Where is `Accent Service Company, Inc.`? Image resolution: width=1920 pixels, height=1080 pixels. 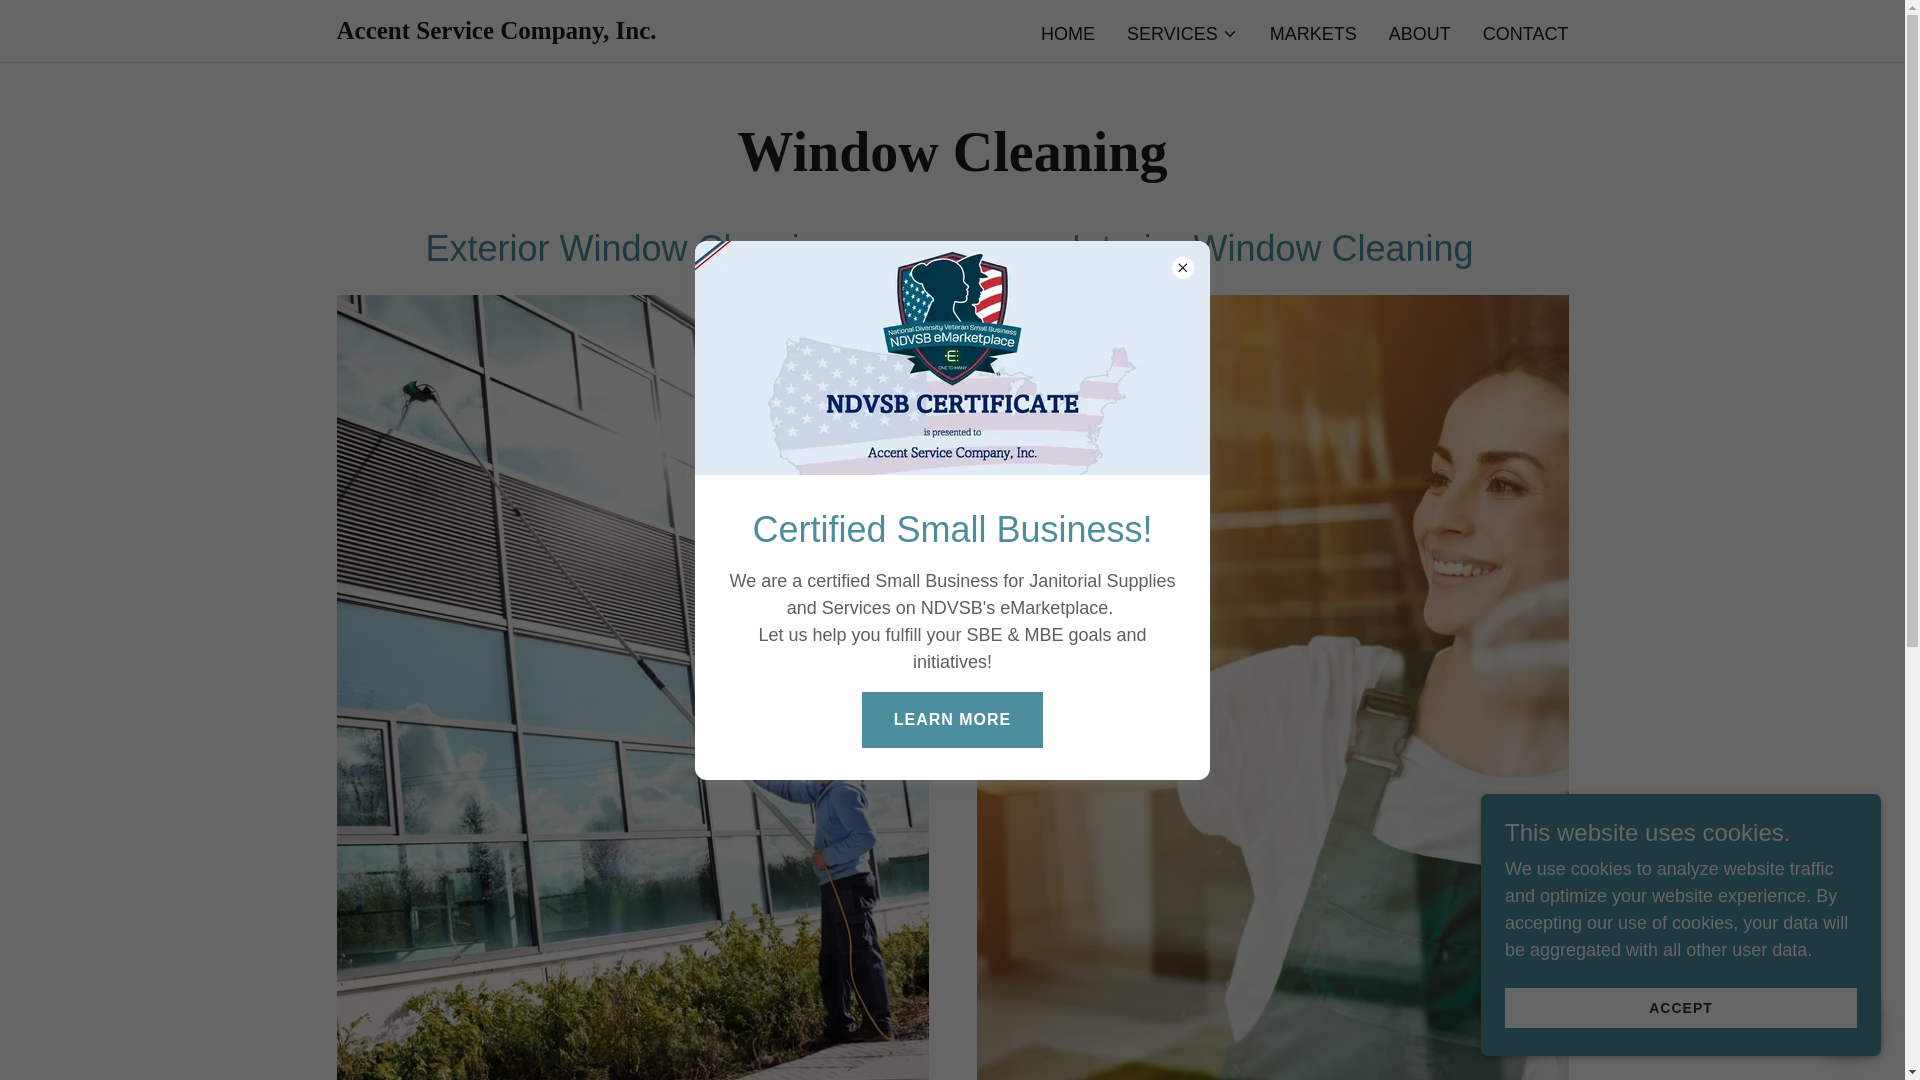 Accent Service Company, Inc. is located at coordinates (496, 32).